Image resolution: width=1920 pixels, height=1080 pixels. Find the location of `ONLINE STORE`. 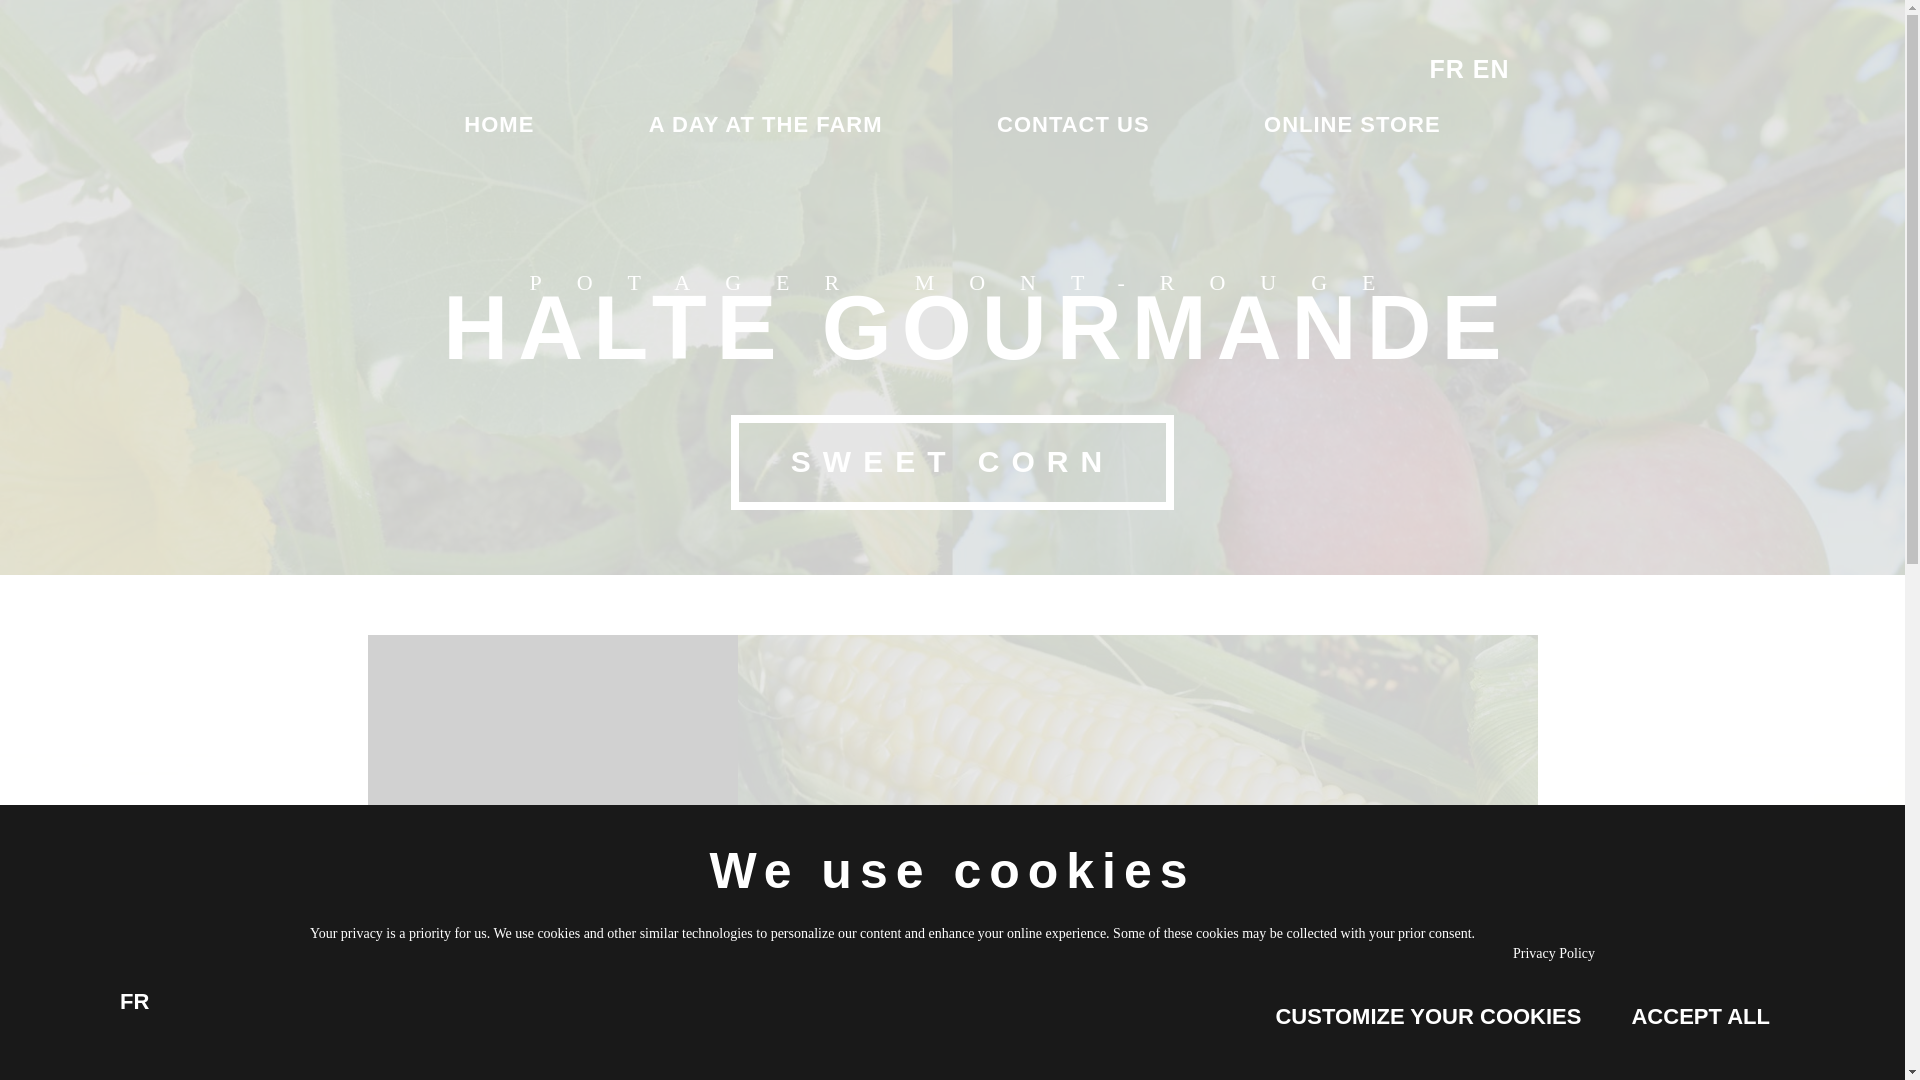

ONLINE STORE is located at coordinates (1352, 124).